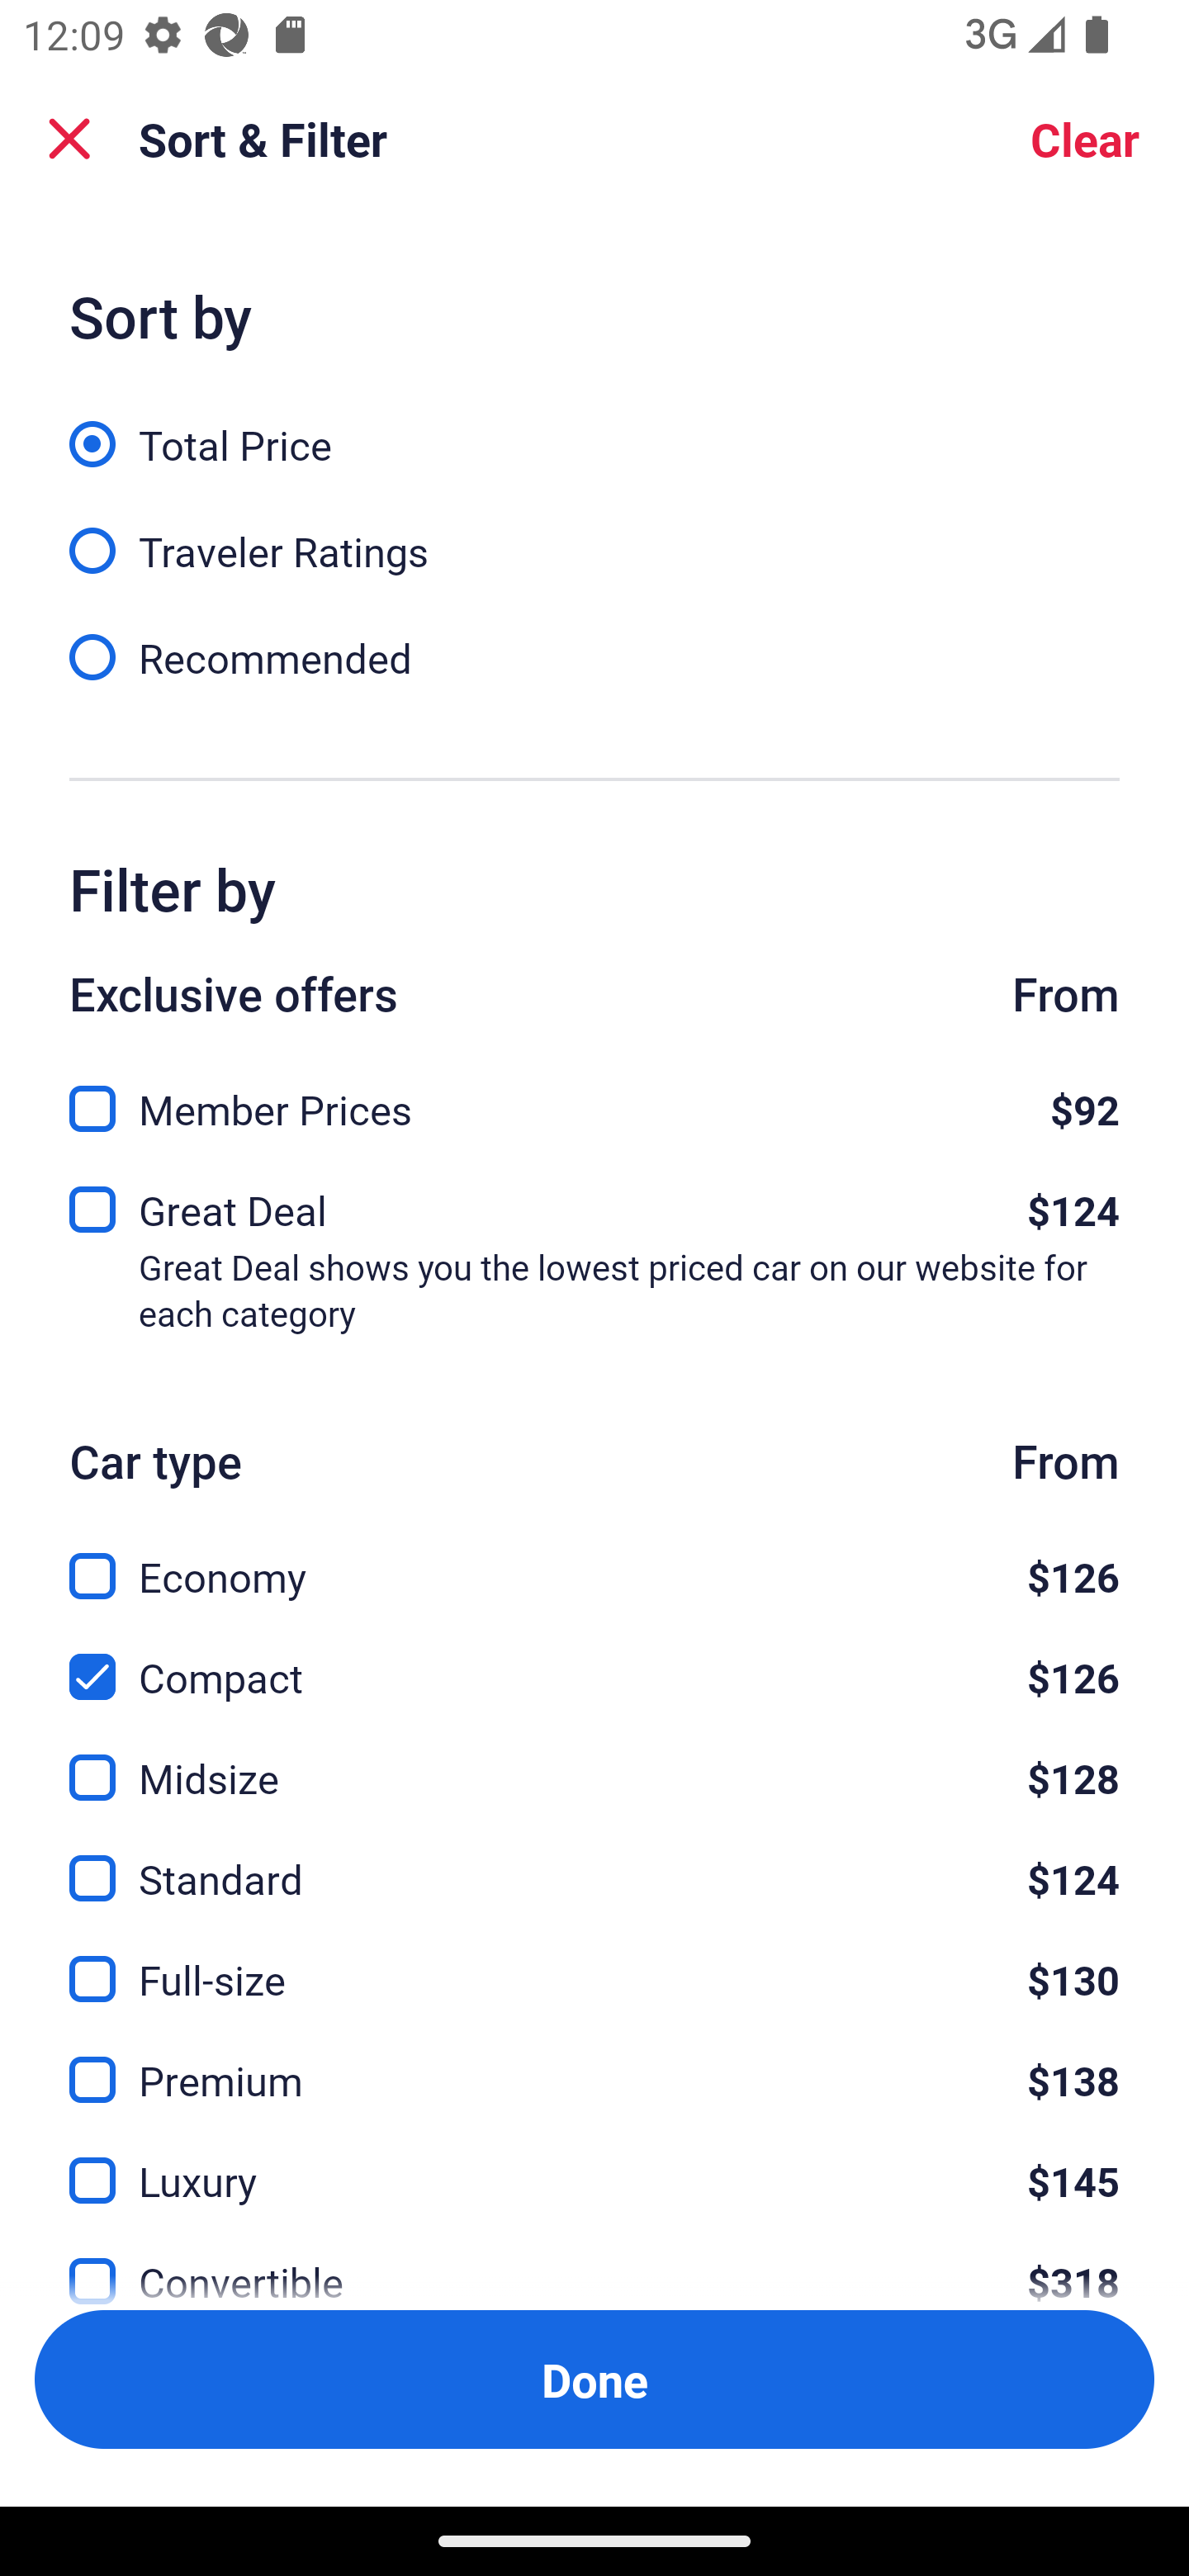 This screenshot has height=2576, width=1189. What do you see at coordinates (594, 1100) in the screenshot?
I see `Member Prices, $92 Member Prices $92` at bounding box center [594, 1100].